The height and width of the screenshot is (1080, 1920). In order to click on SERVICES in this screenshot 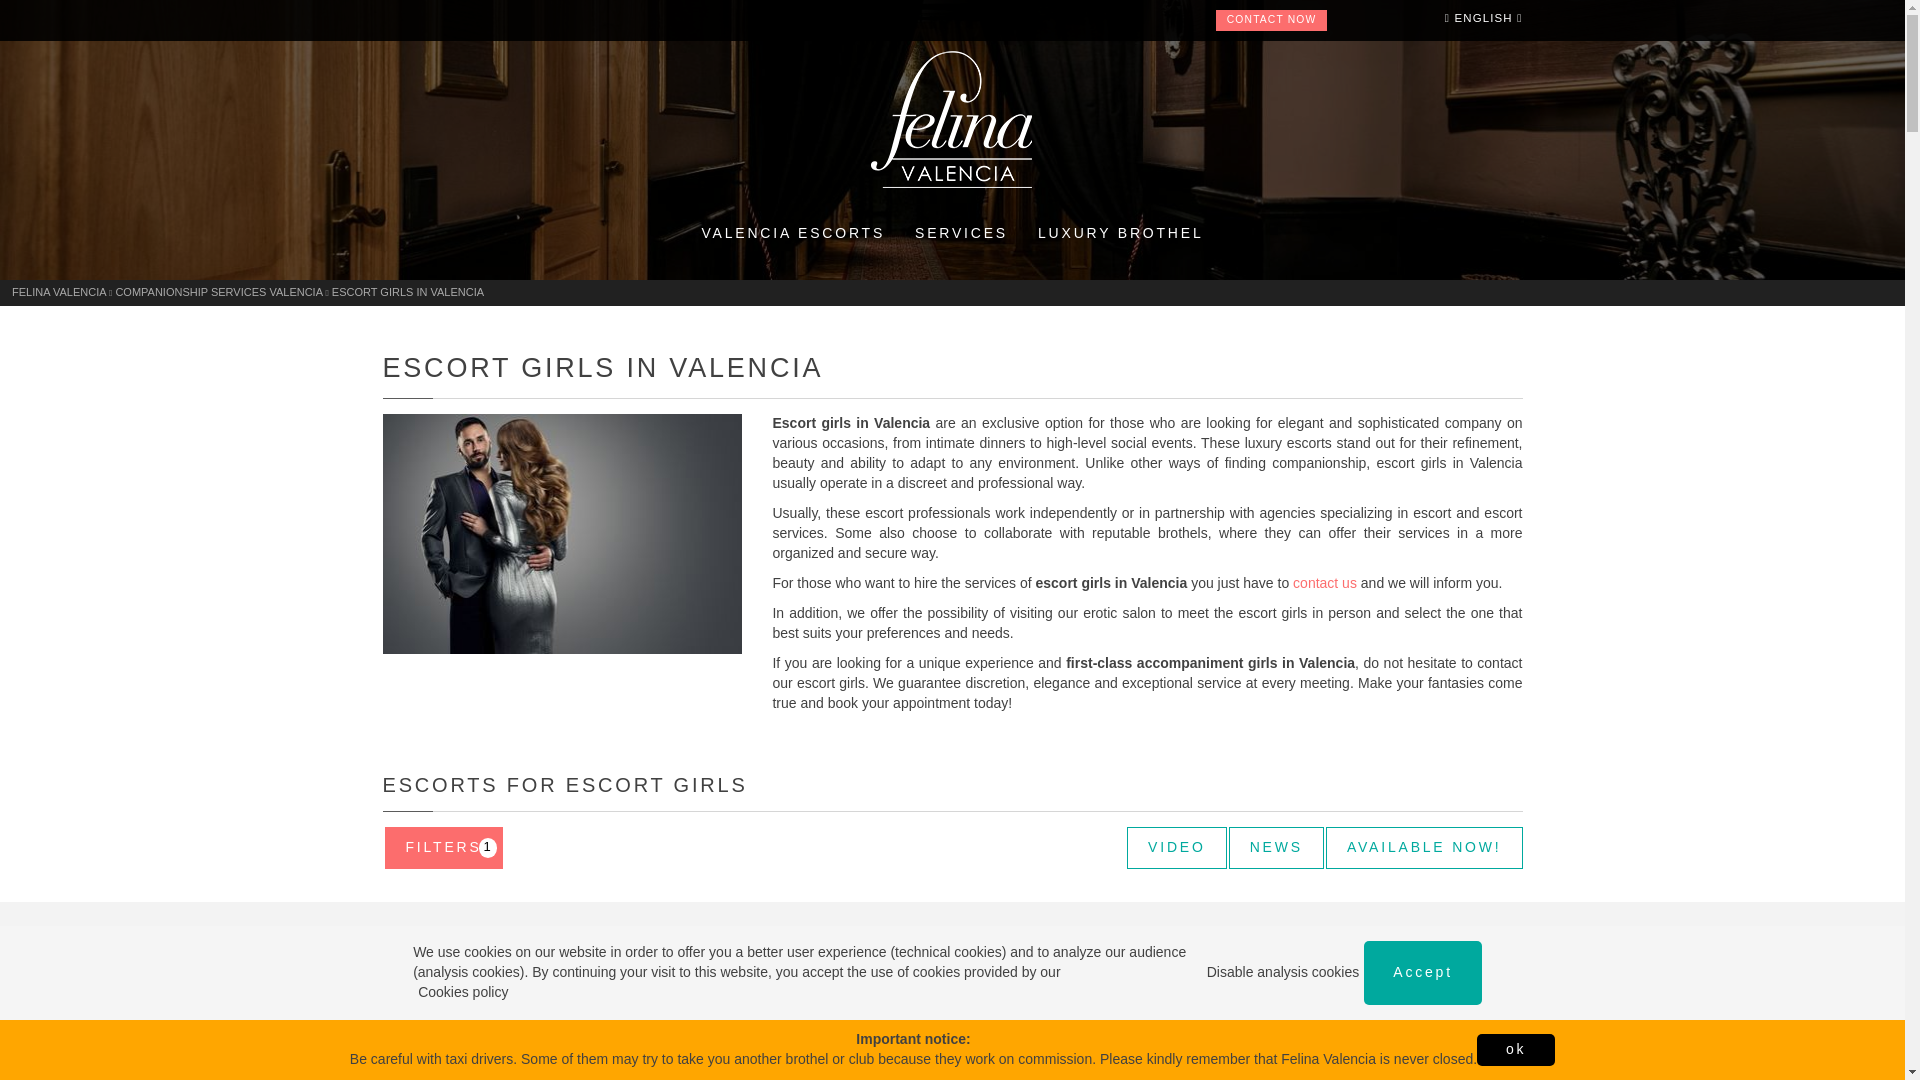, I will do `click(442, 848)`.